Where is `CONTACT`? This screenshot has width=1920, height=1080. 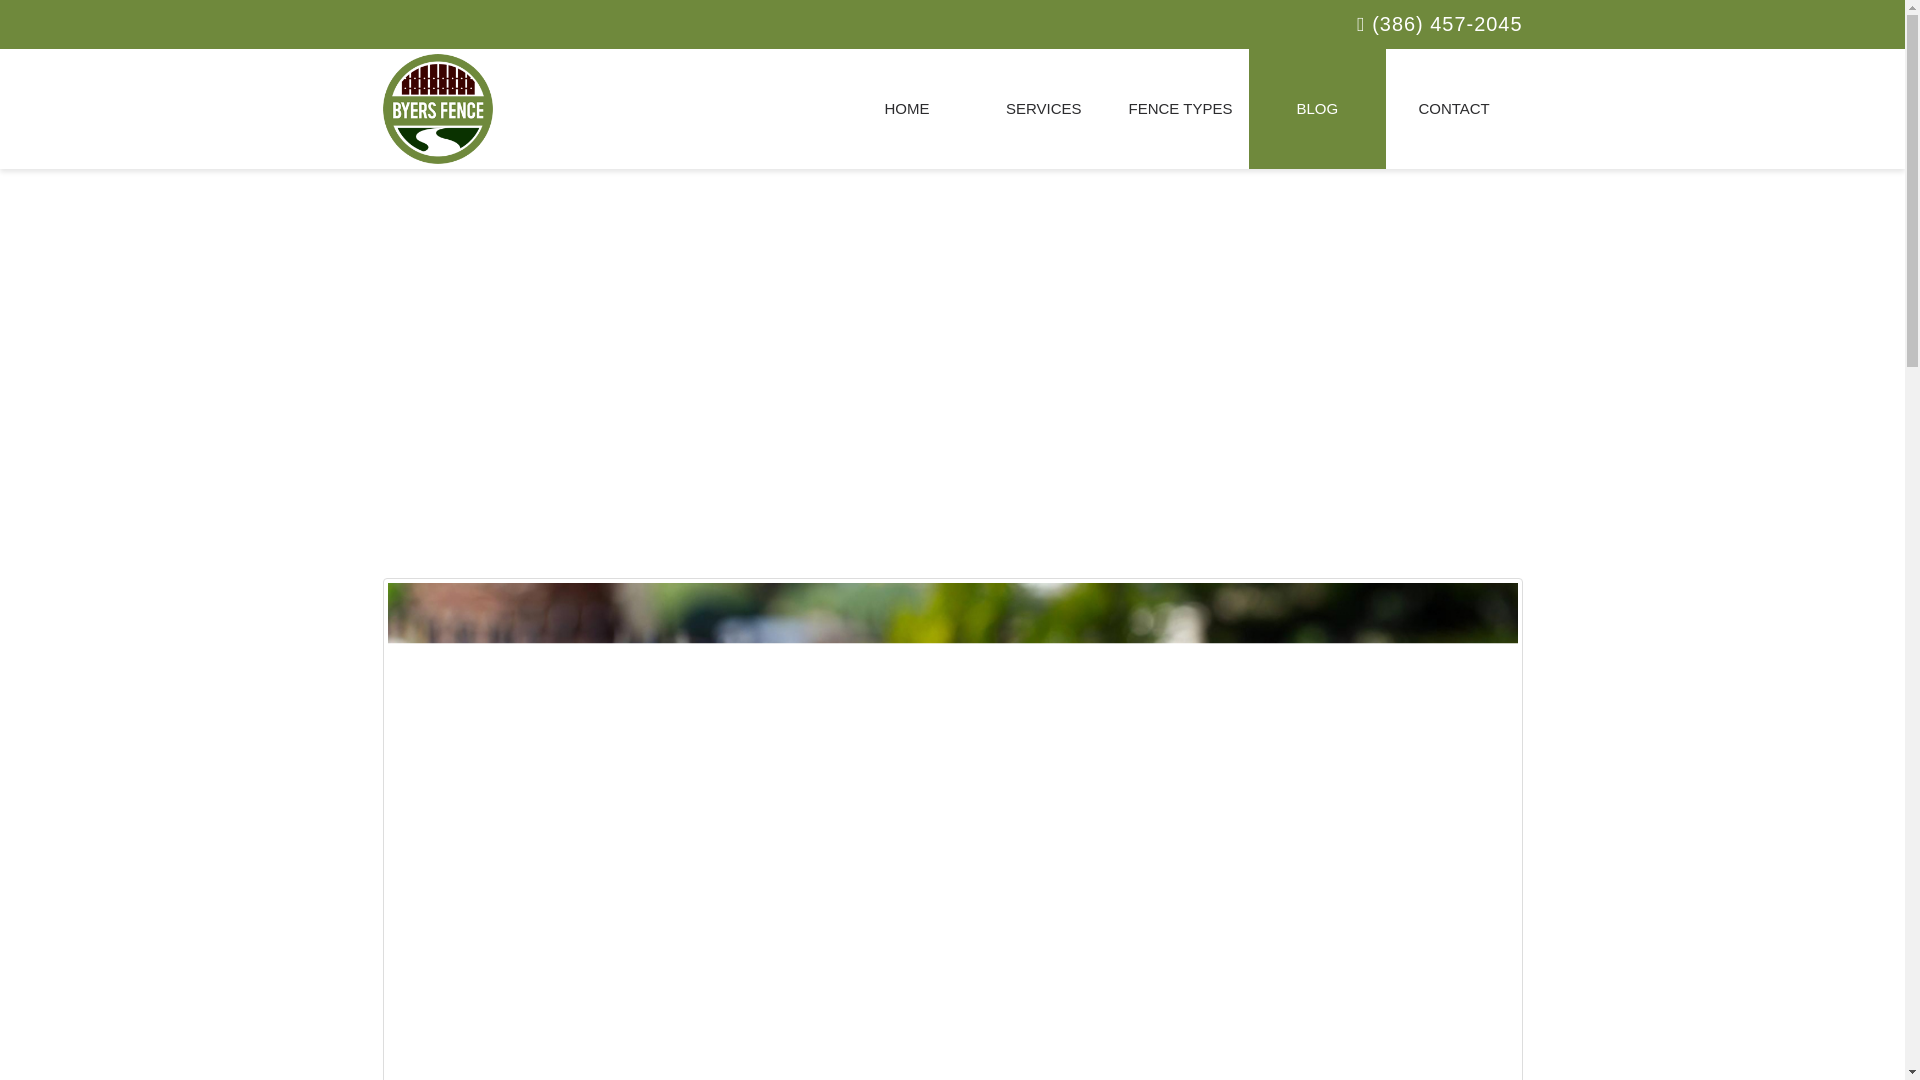 CONTACT is located at coordinates (1454, 108).